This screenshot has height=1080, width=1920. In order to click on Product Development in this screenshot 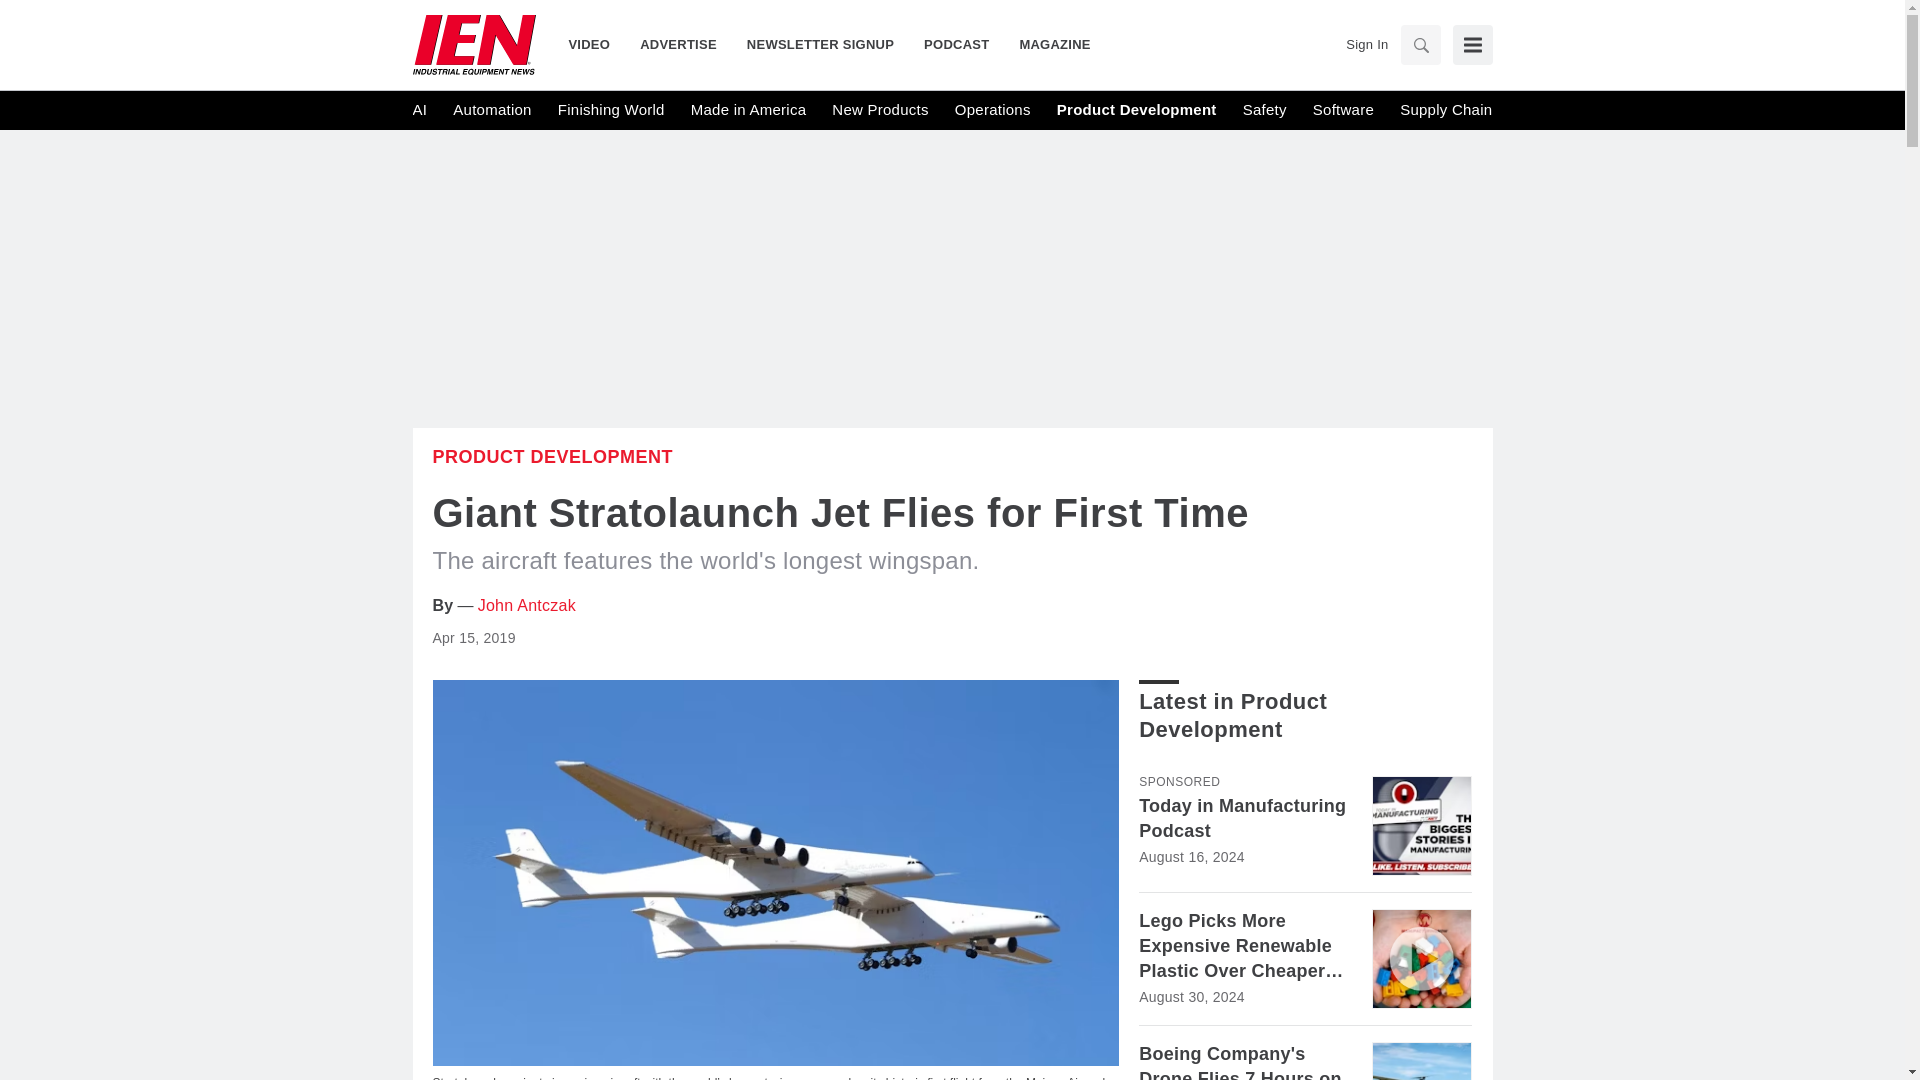, I will do `click(1137, 110)`.